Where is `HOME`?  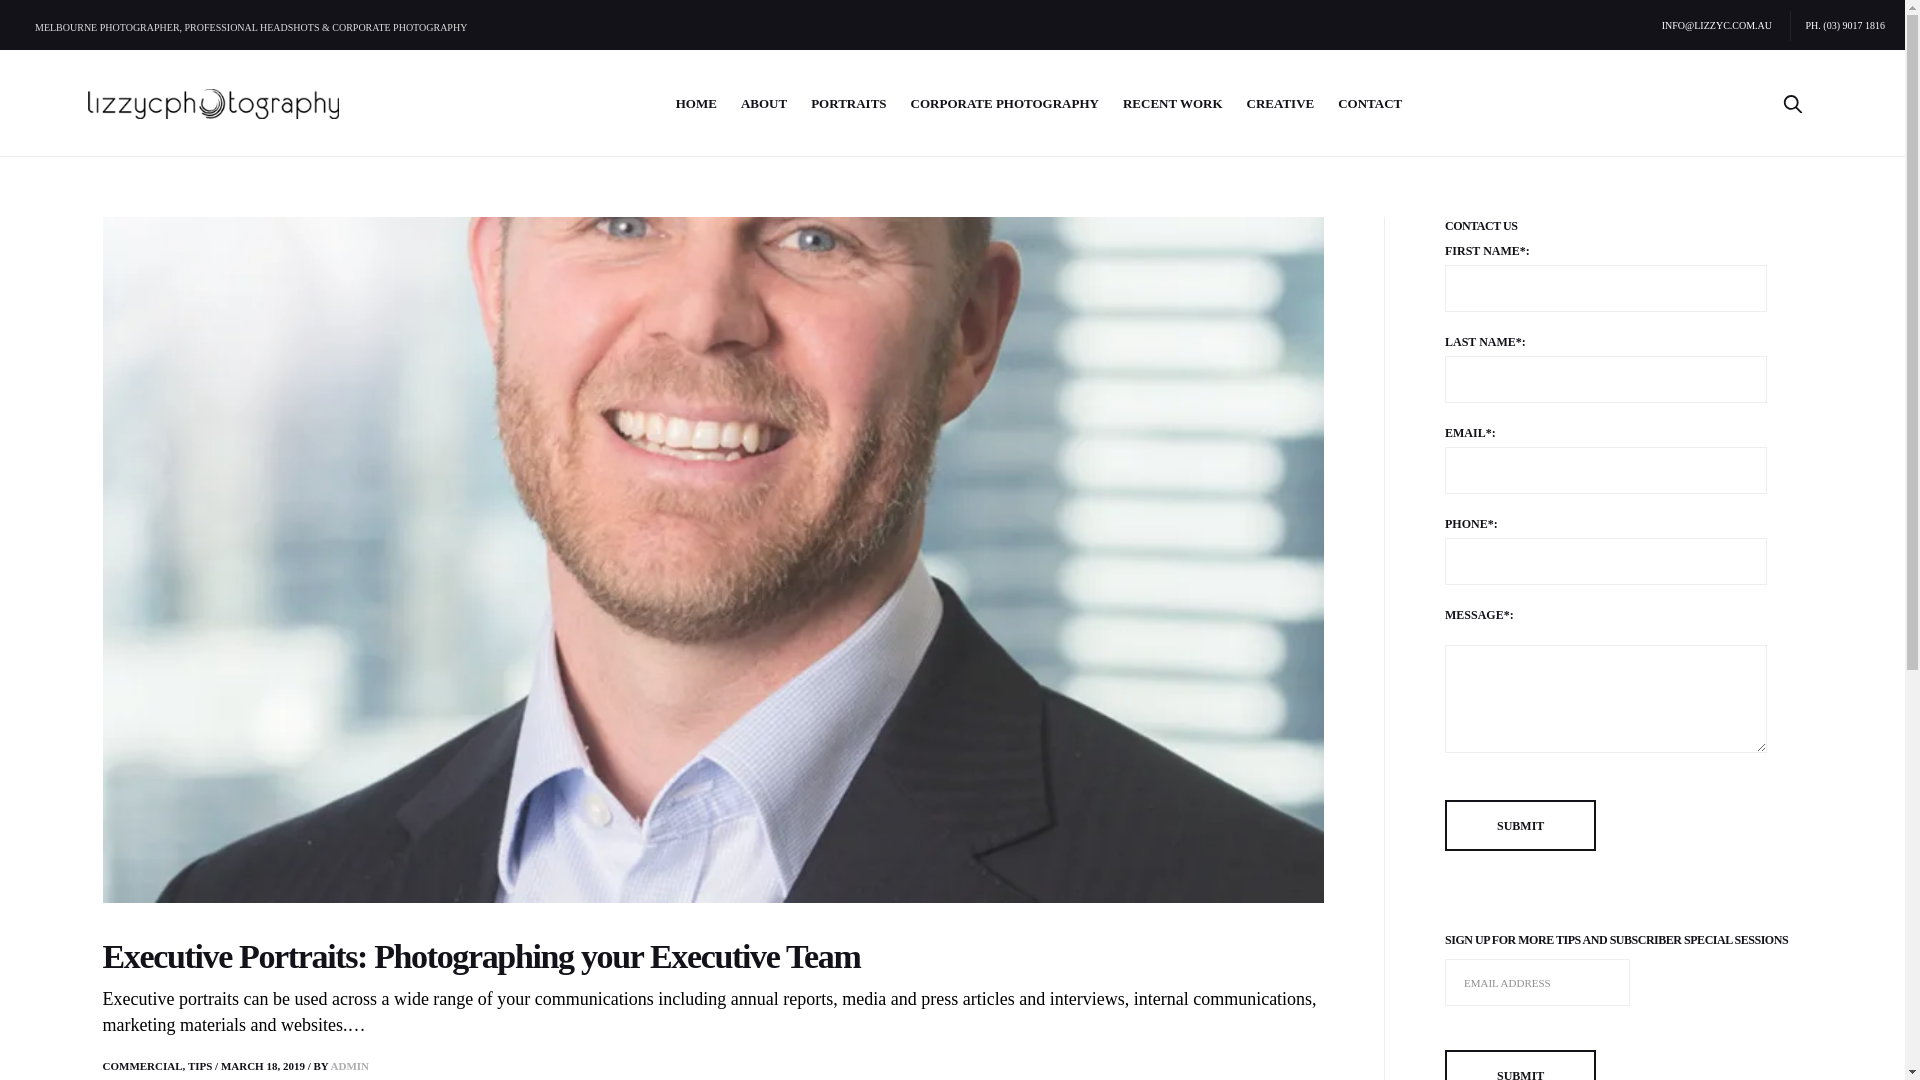 HOME is located at coordinates (696, 104).